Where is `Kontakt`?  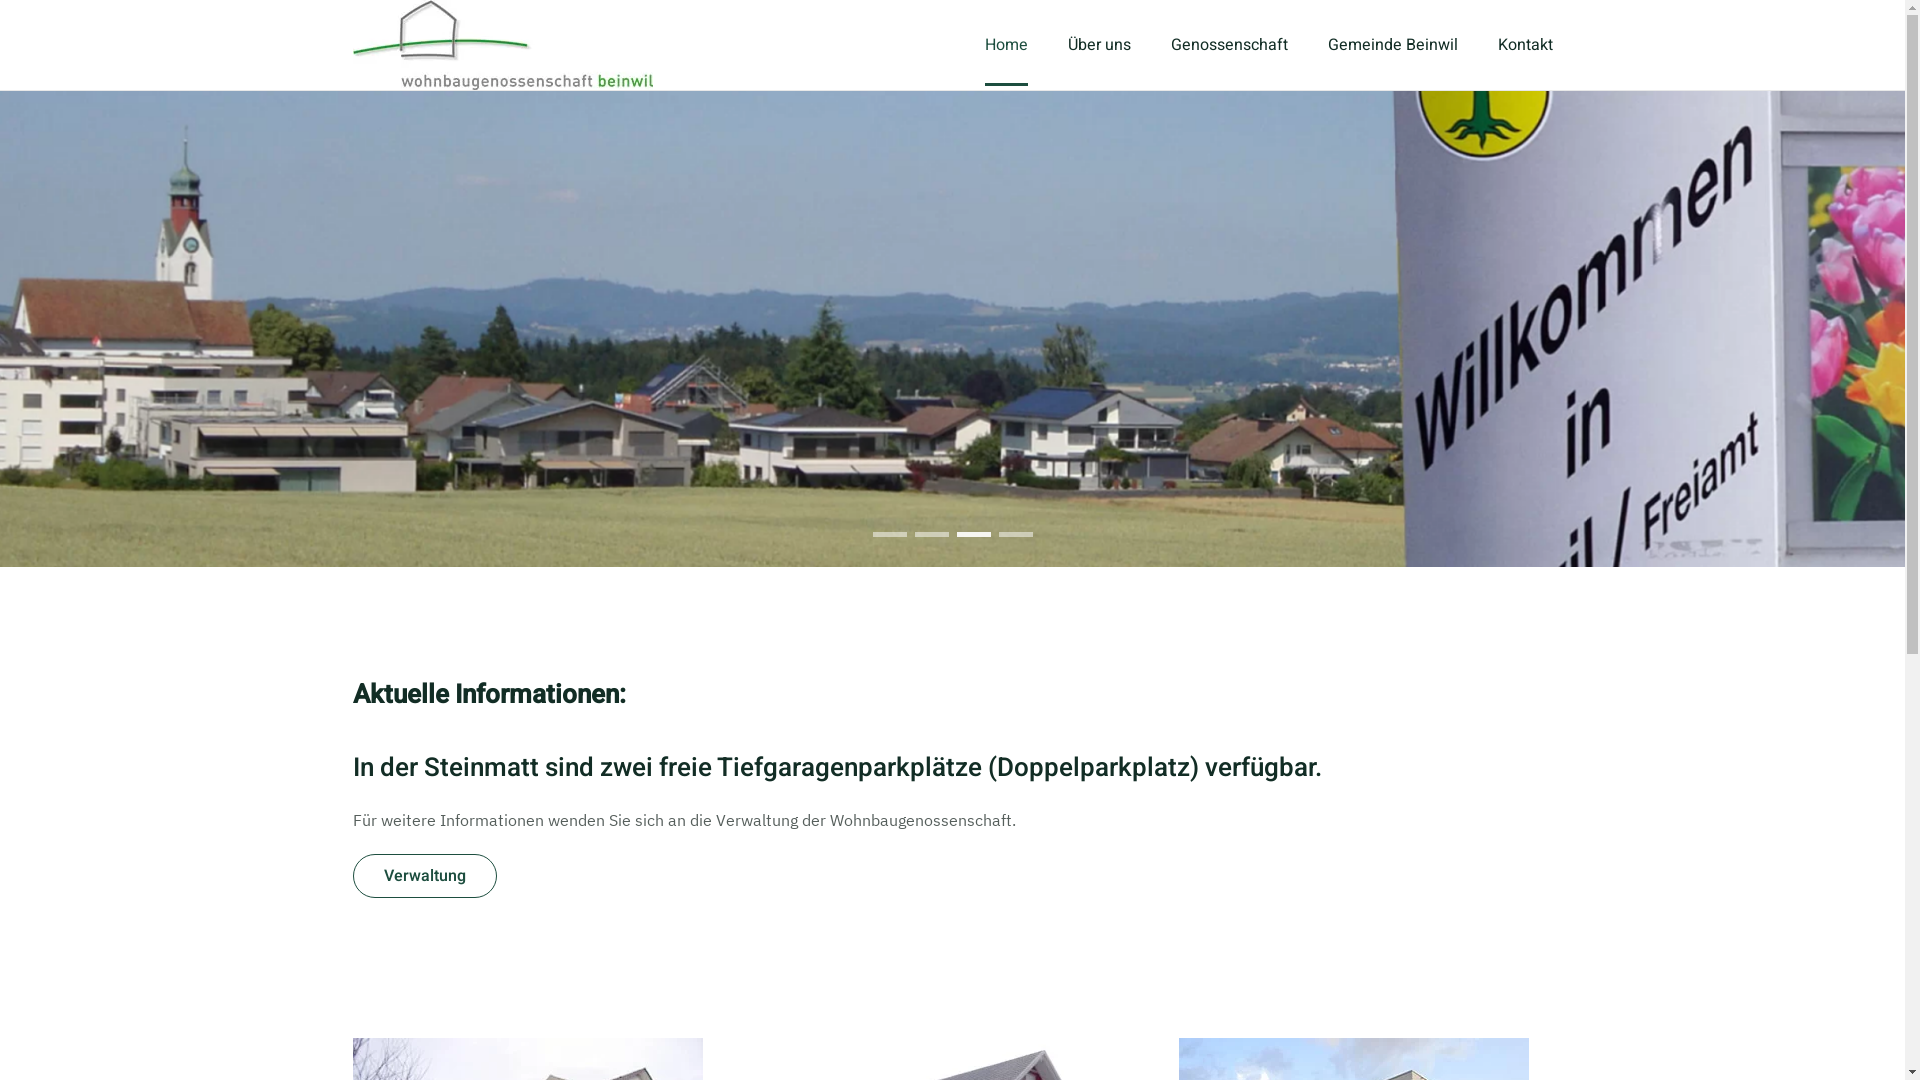
Kontakt is located at coordinates (1526, 45).